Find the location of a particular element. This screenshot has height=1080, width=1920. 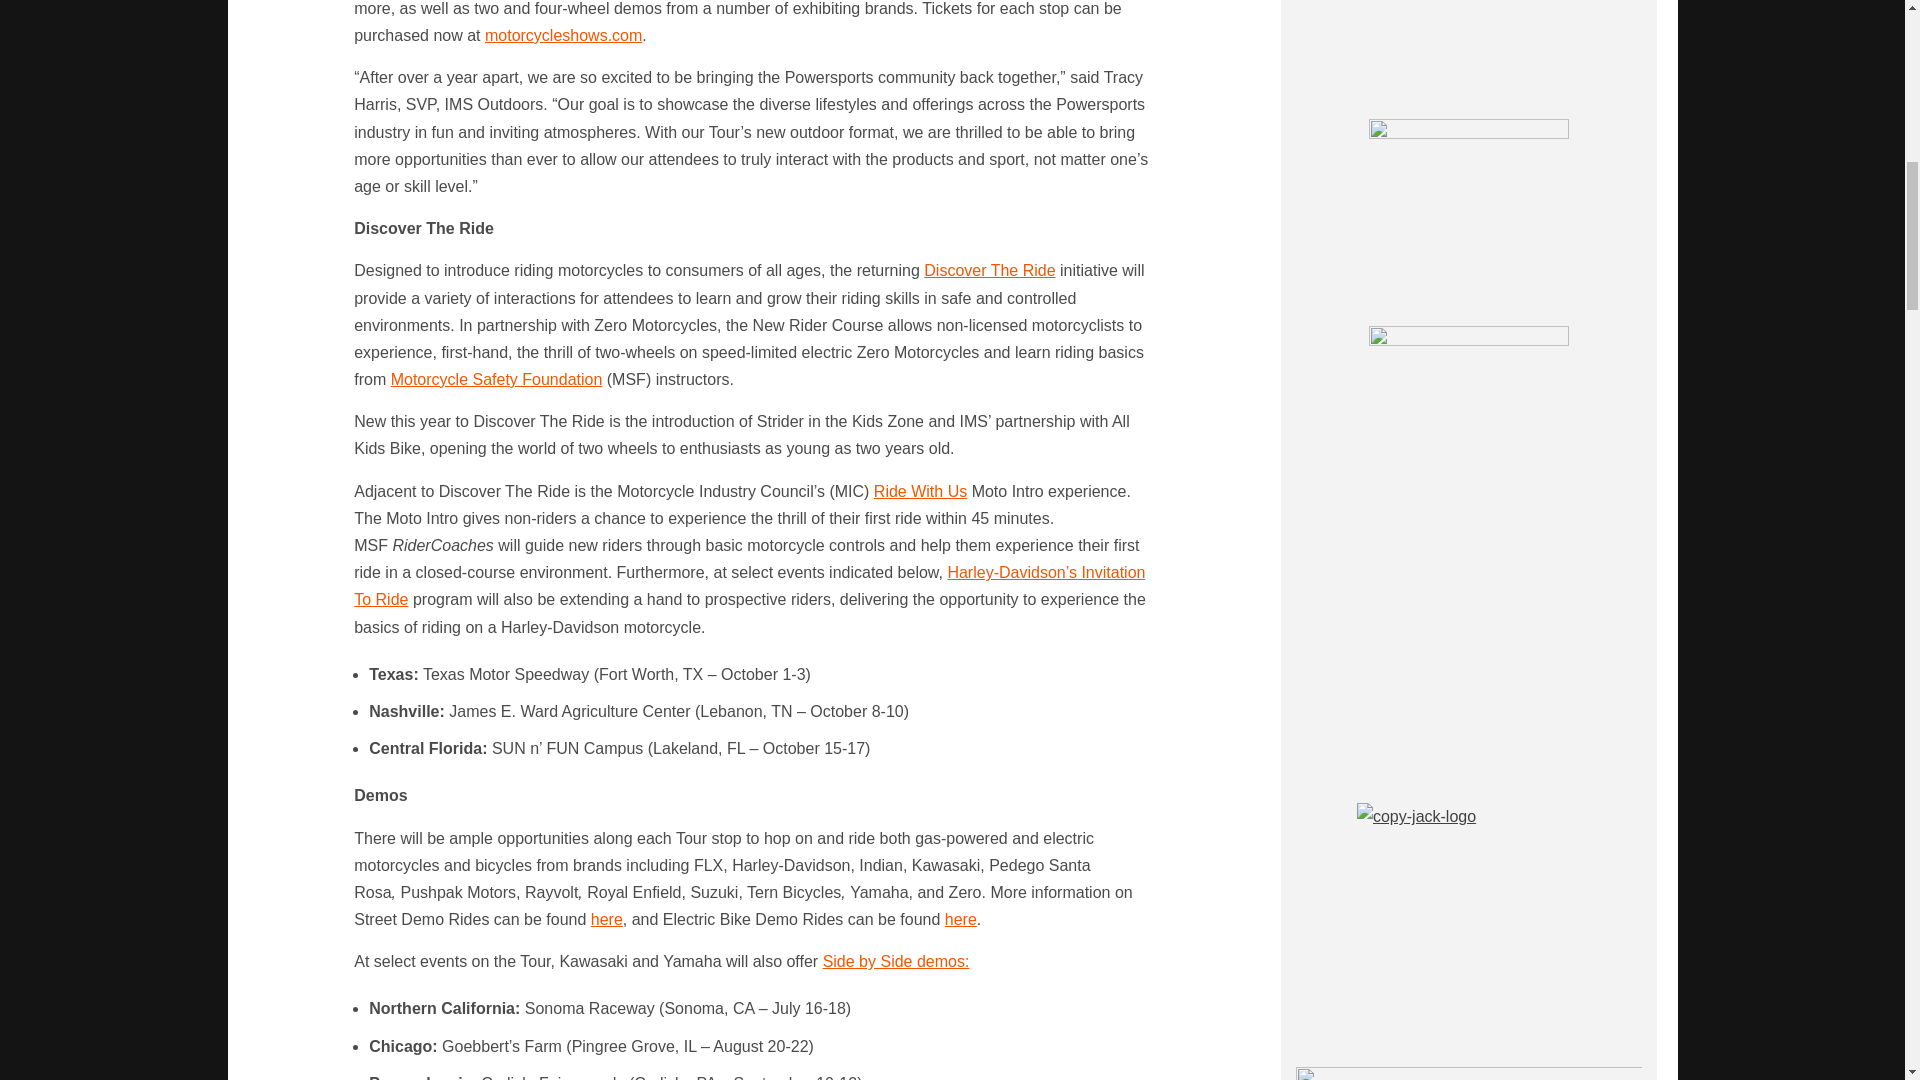

Ride With Us is located at coordinates (920, 491).